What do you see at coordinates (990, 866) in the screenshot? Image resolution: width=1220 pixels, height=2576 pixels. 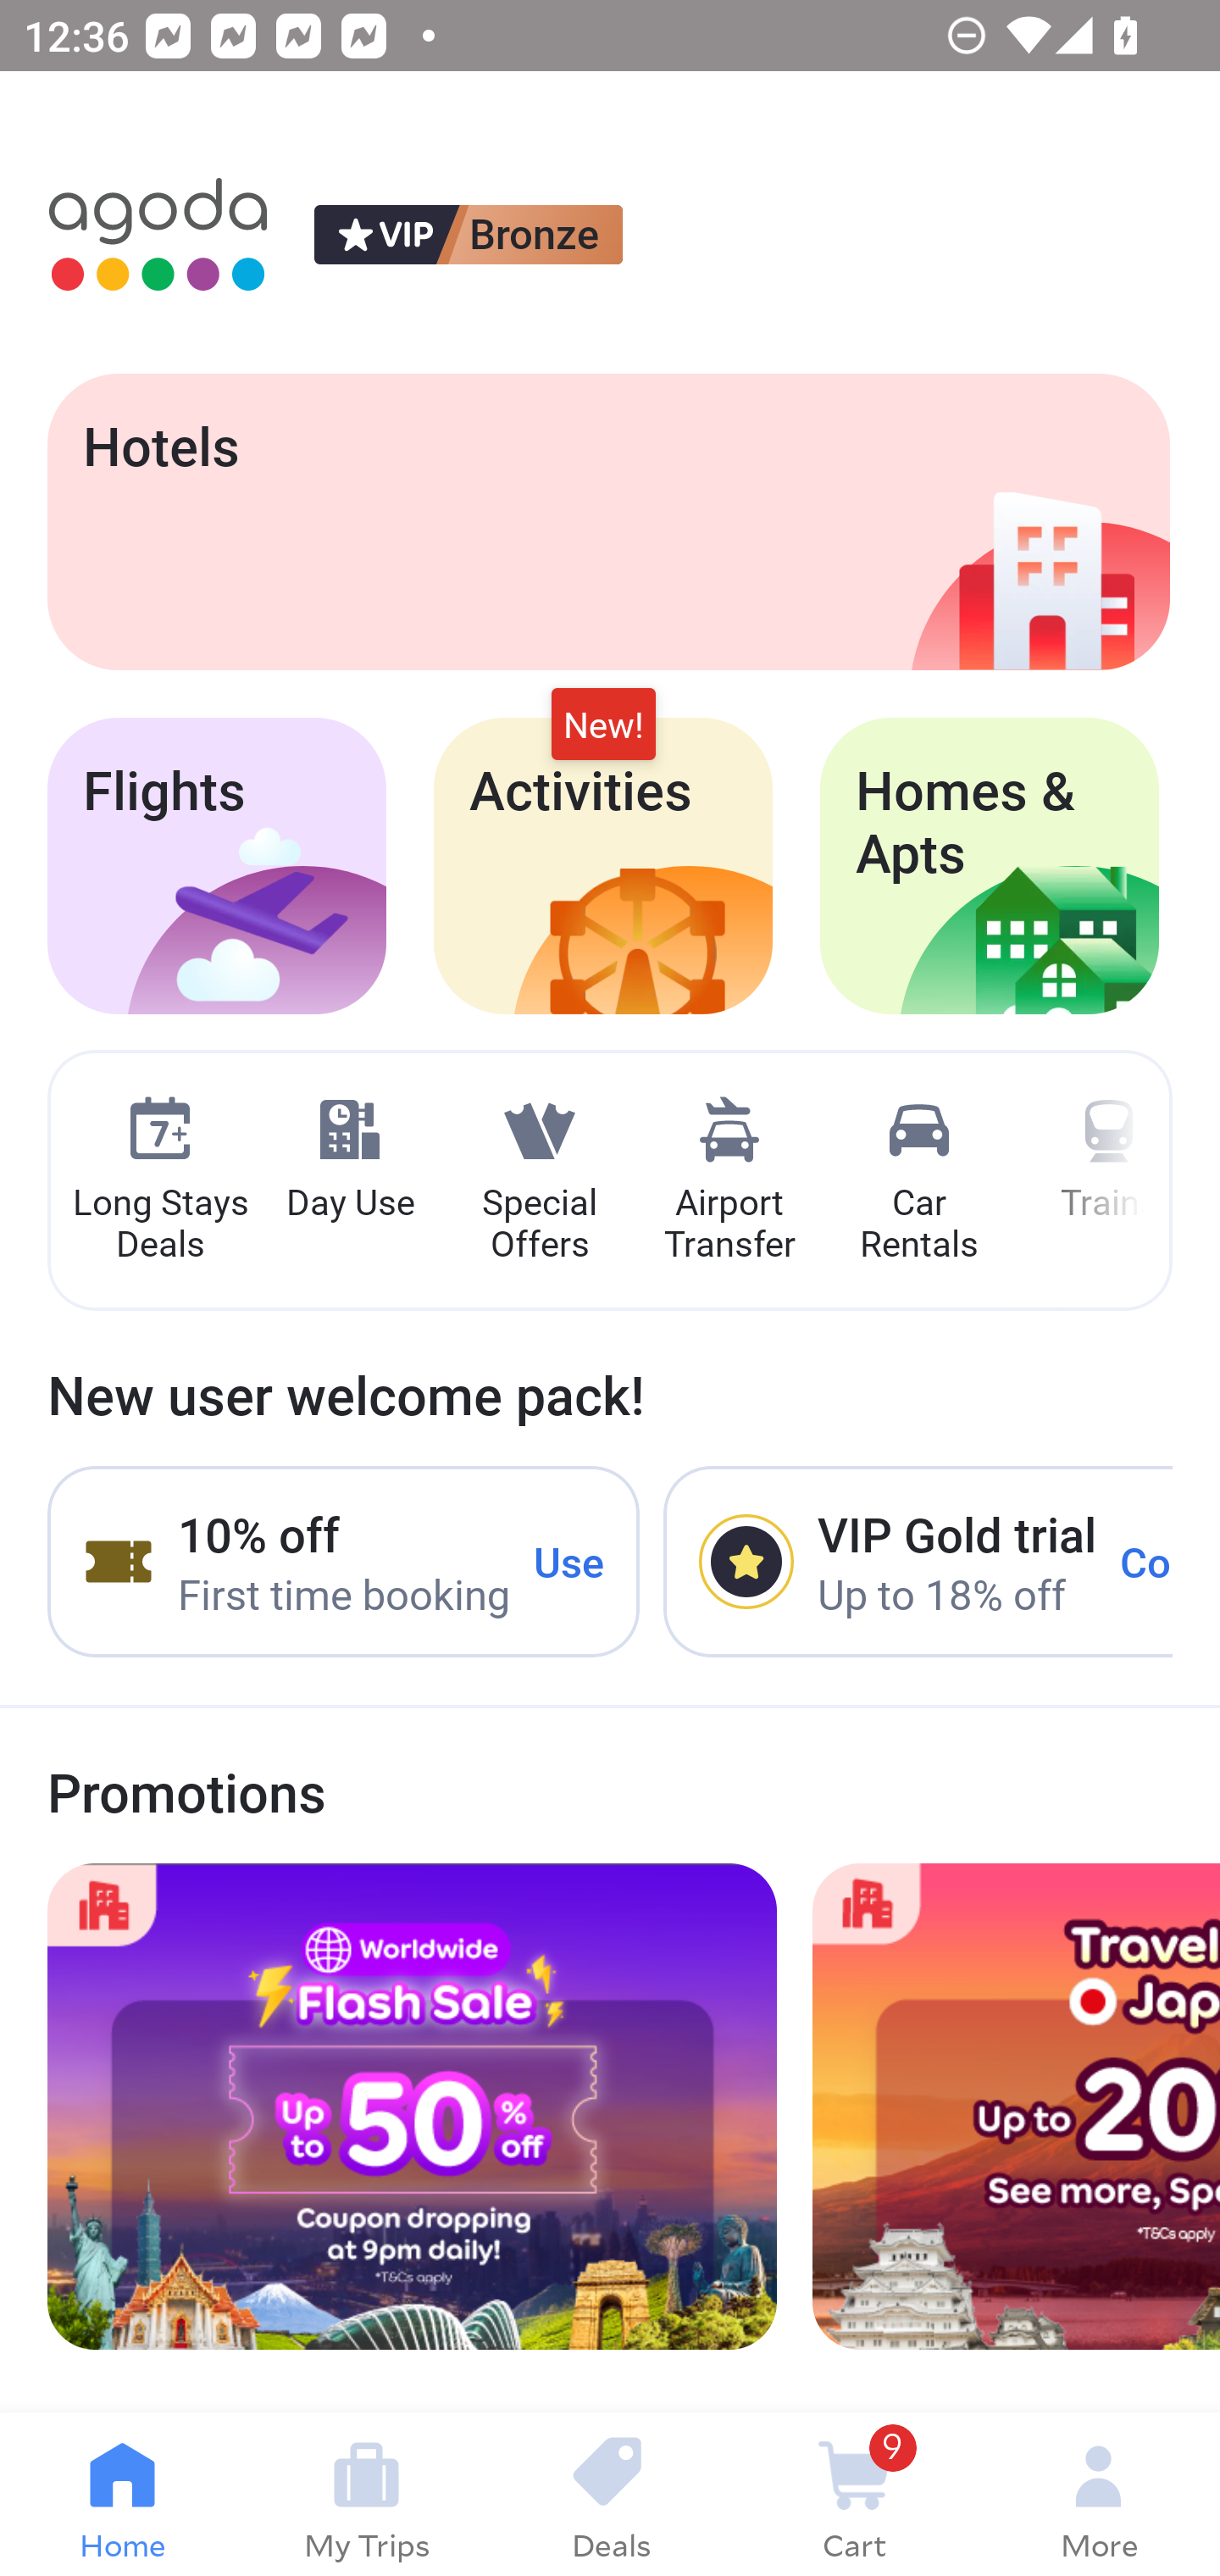 I see `Homes & Apts` at bounding box center [990, 866].